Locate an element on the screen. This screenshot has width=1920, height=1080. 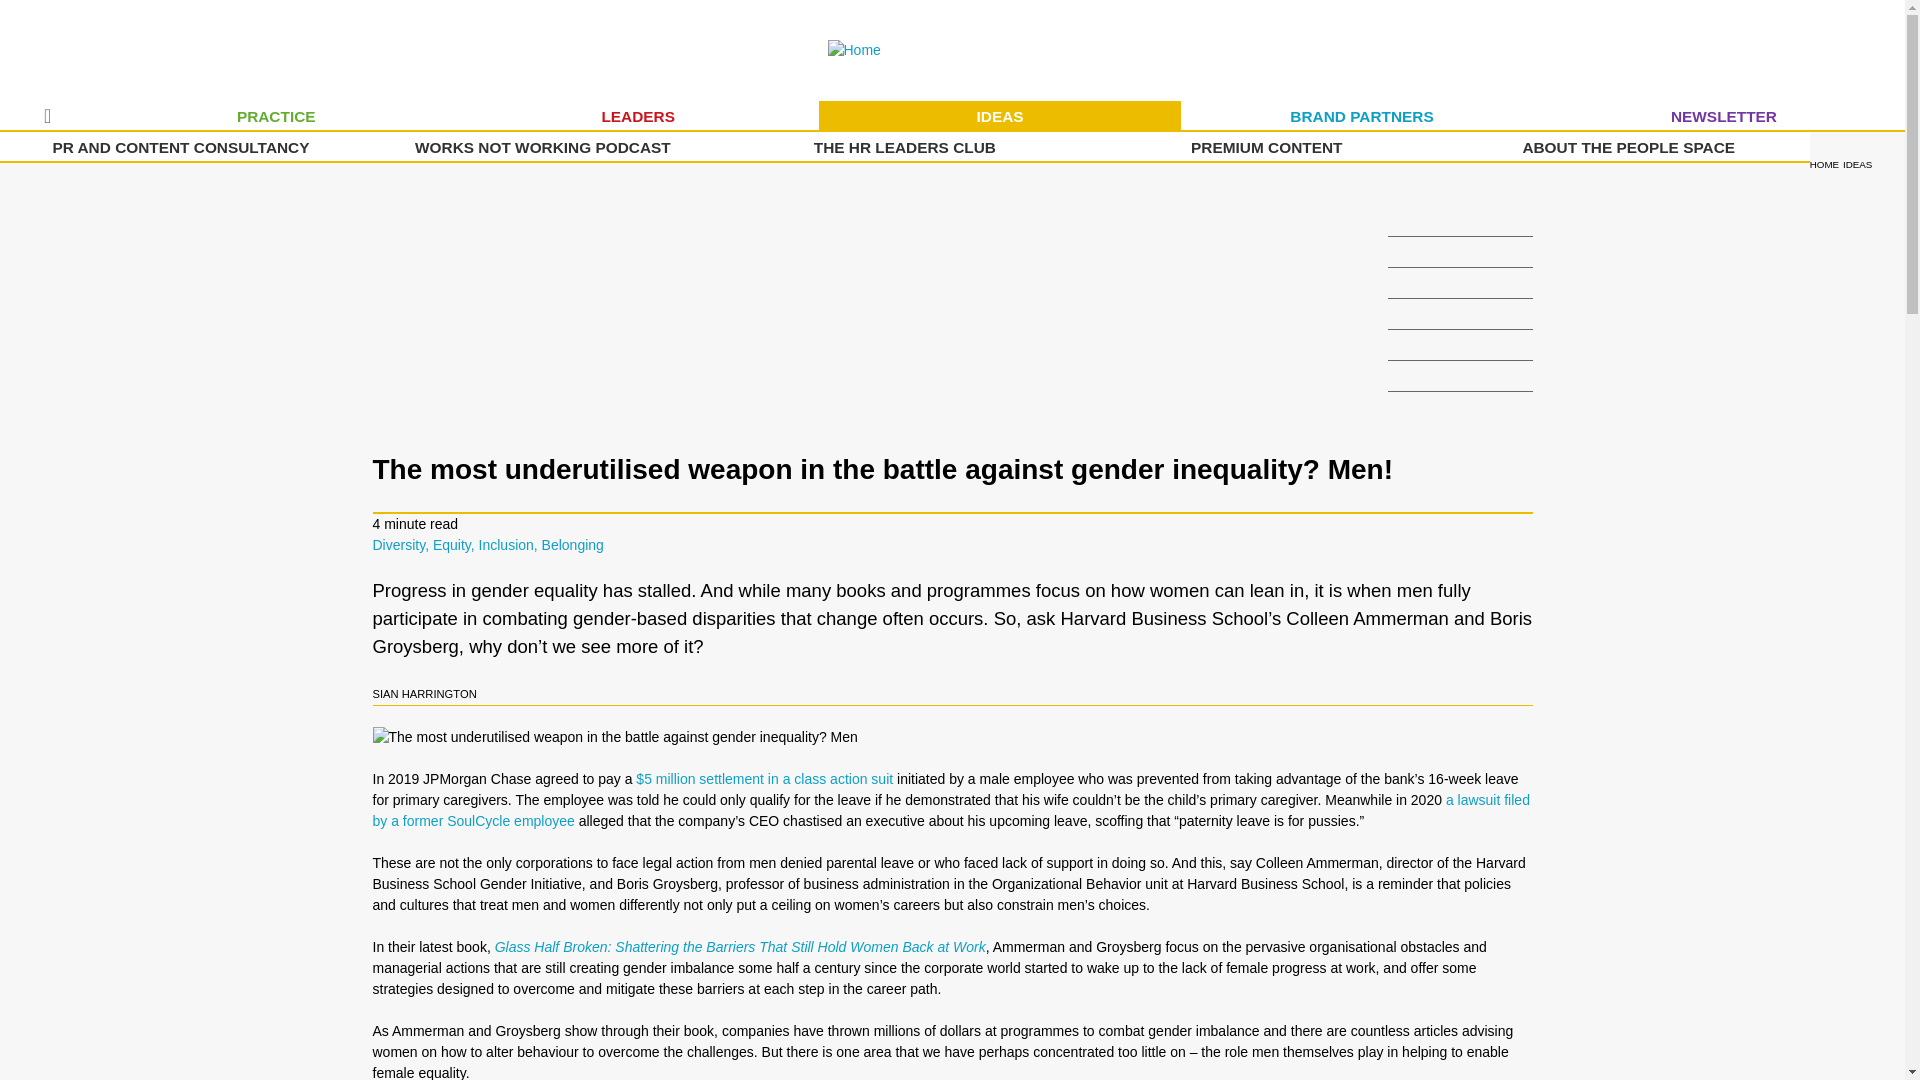
THE HR LEADERS CLUB is located at coordinates (904, 147).